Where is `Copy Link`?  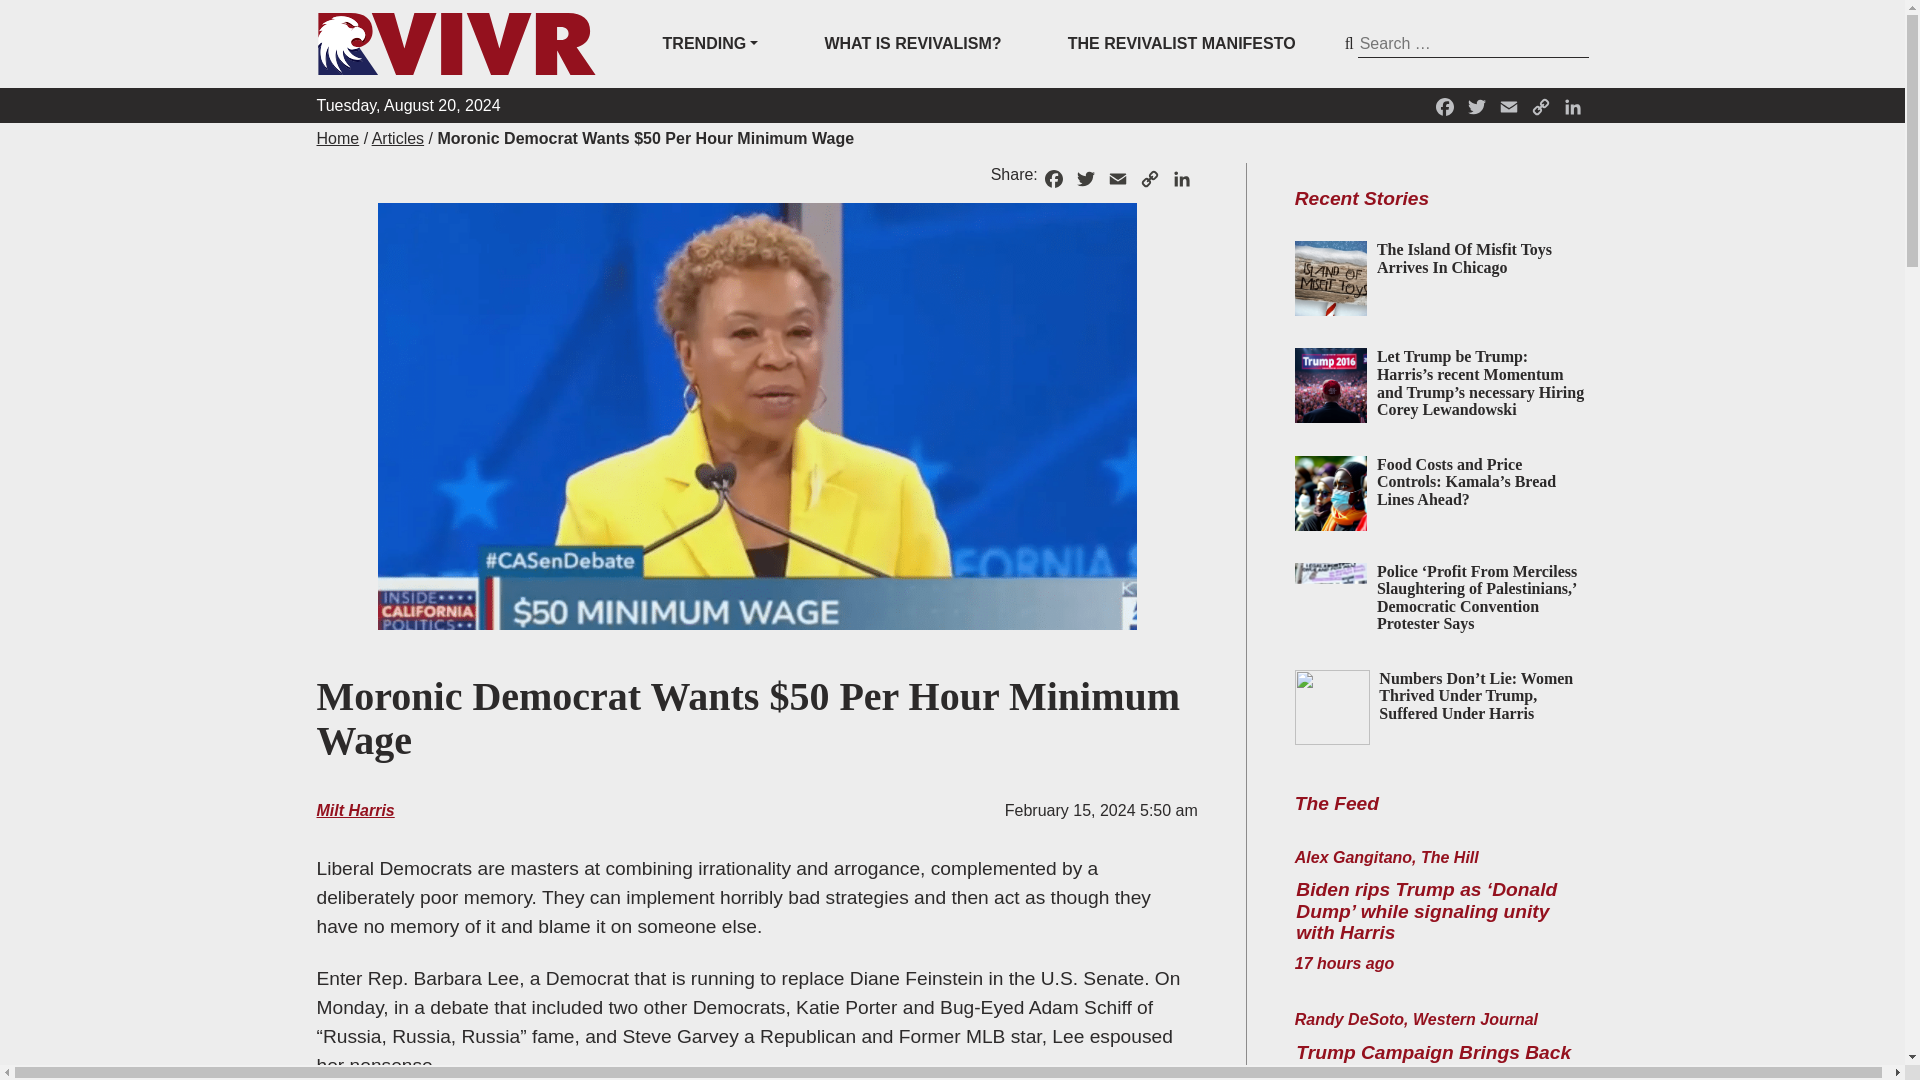
Copy Link is located at coordinates (1150, 176).